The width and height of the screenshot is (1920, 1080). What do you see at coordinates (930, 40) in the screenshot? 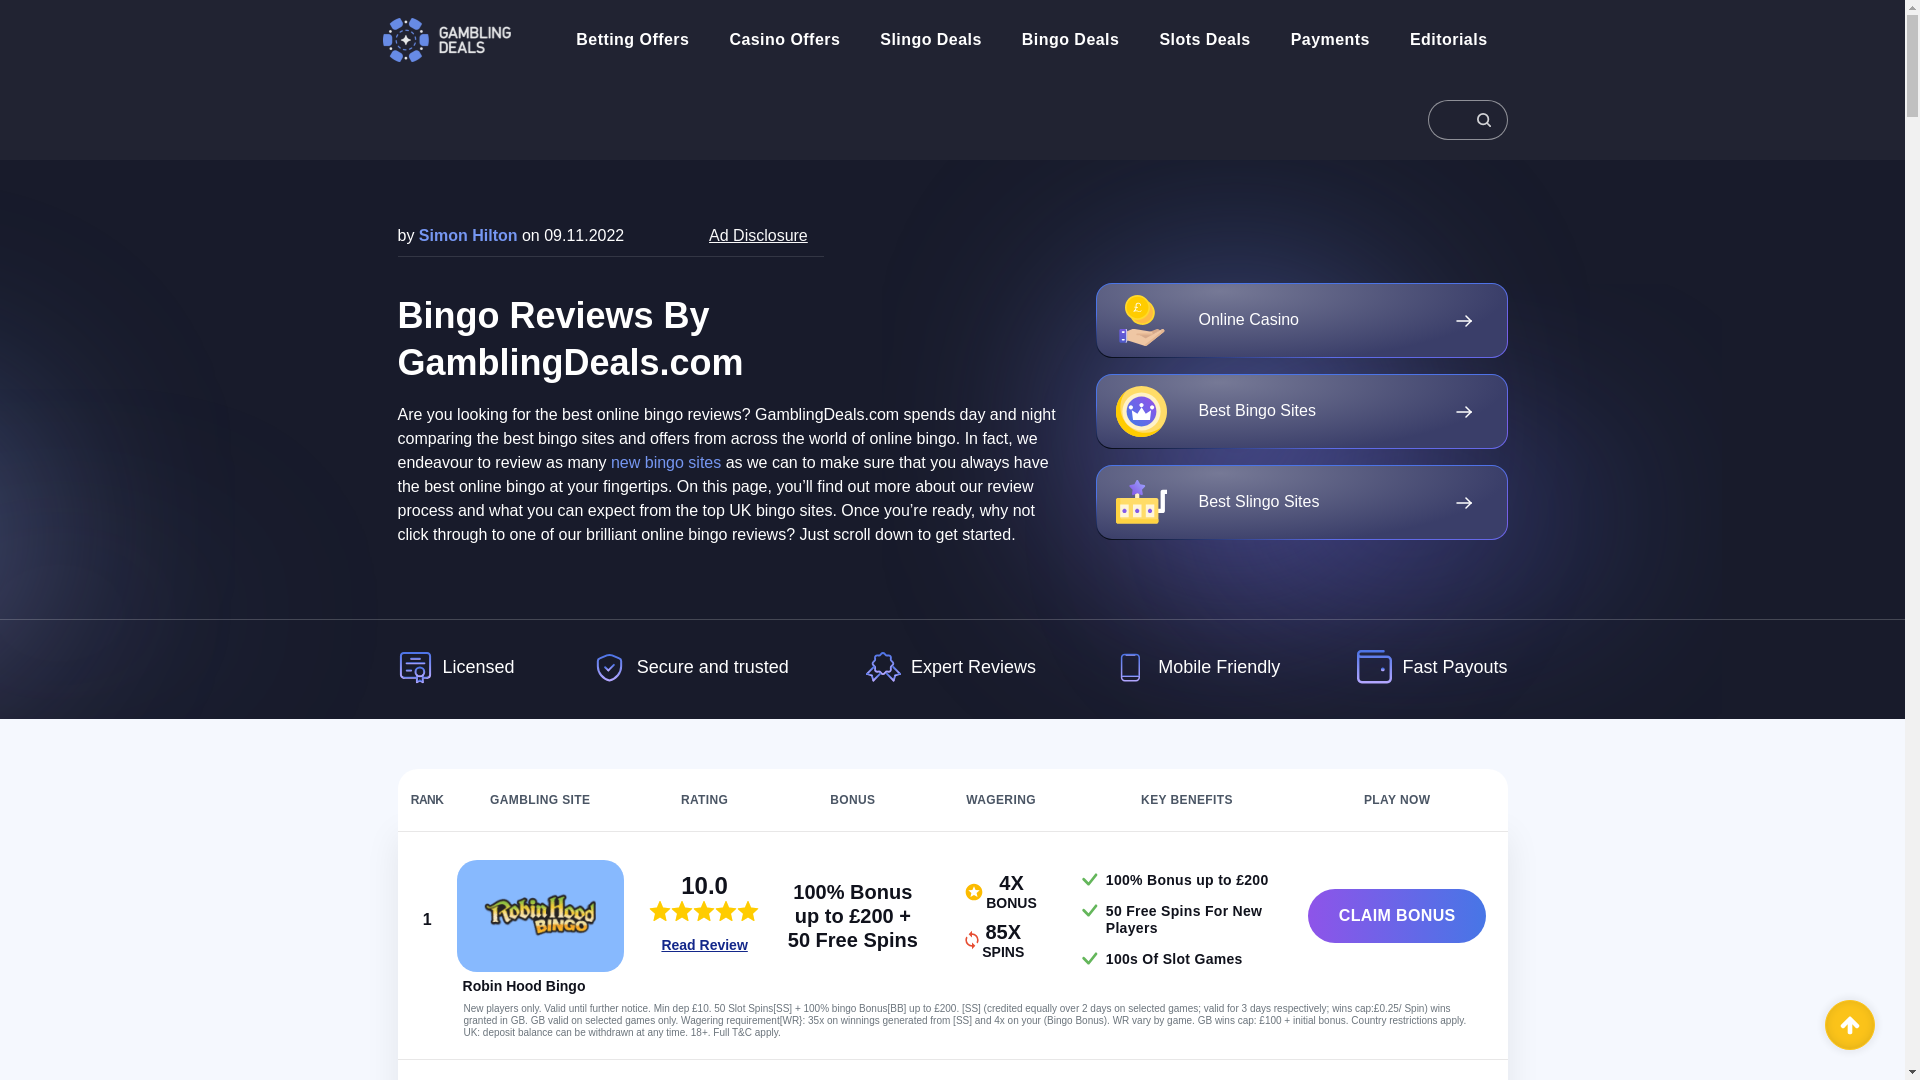
I see `Slingo Deals` at bounding box center [930, 40].